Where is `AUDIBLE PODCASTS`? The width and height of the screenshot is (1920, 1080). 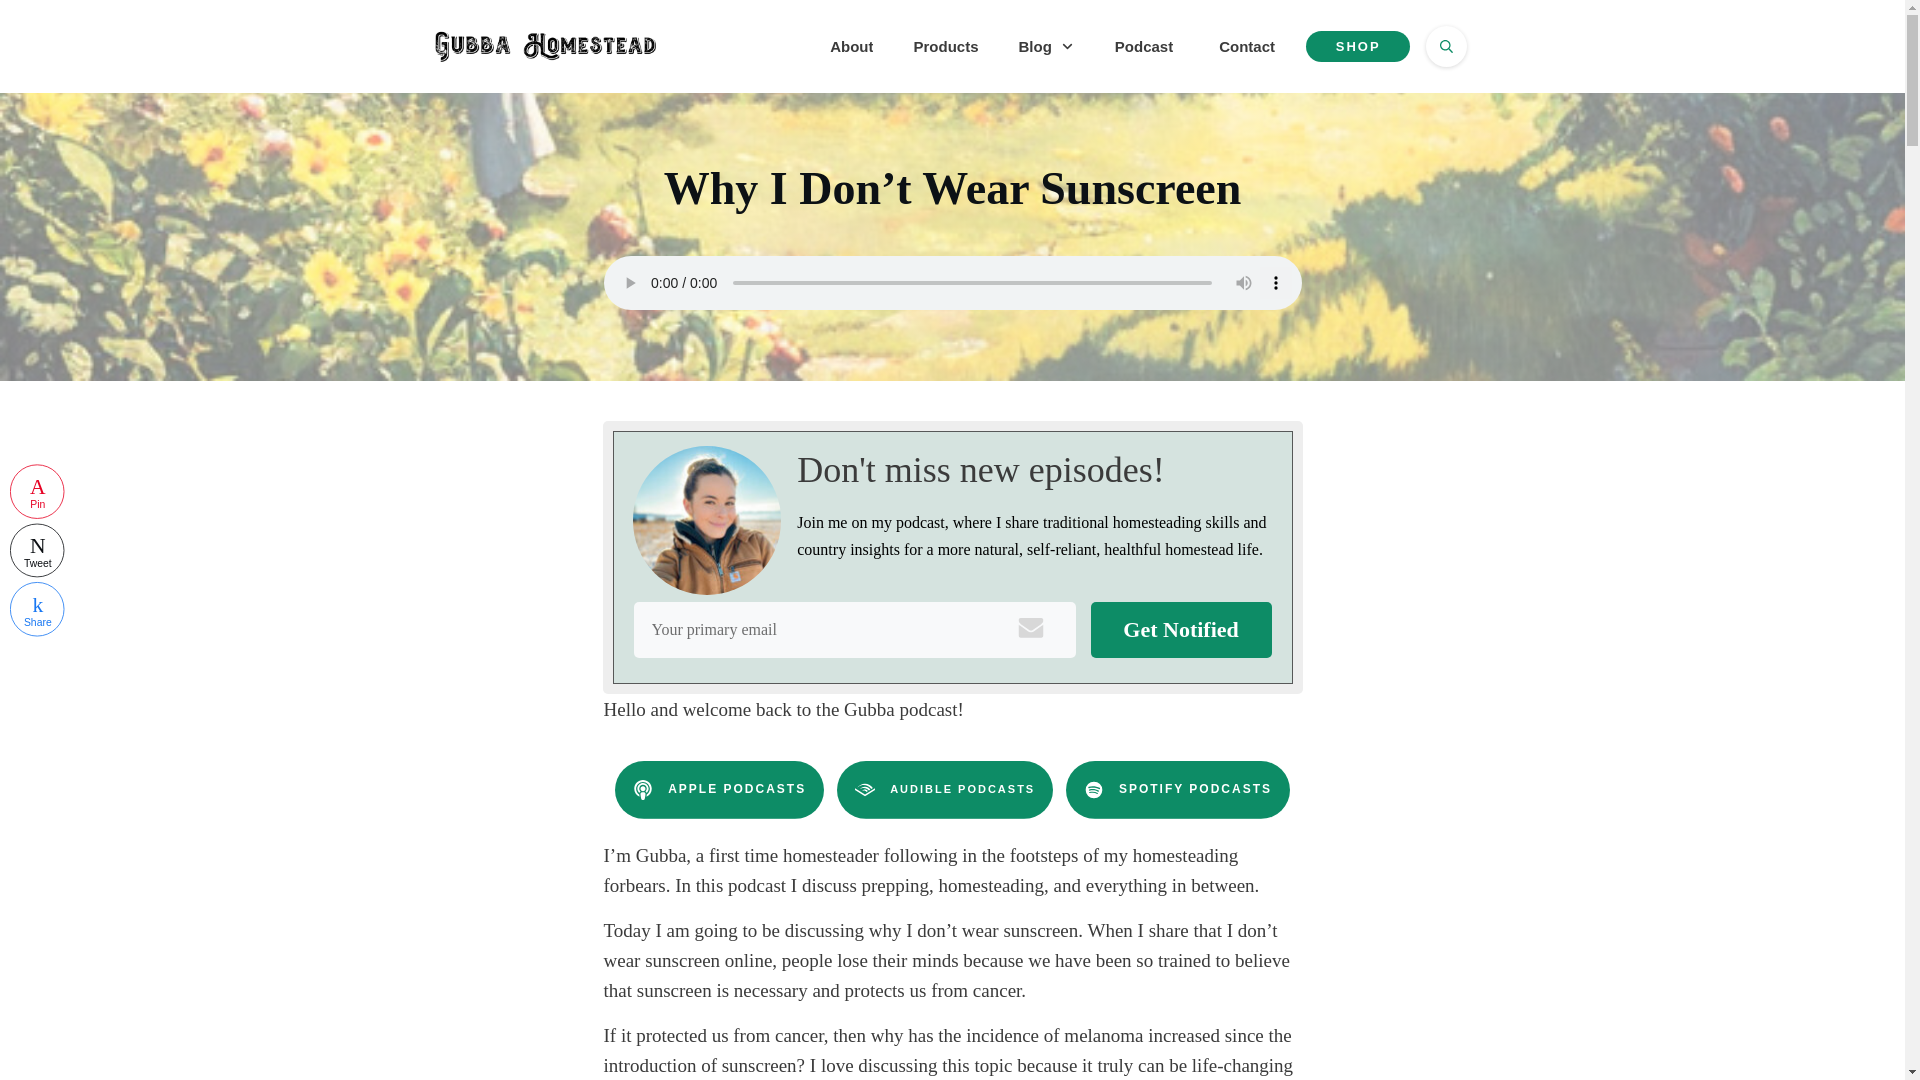 AUDIBLE PODCASTS is located at coordinates (944, 790).